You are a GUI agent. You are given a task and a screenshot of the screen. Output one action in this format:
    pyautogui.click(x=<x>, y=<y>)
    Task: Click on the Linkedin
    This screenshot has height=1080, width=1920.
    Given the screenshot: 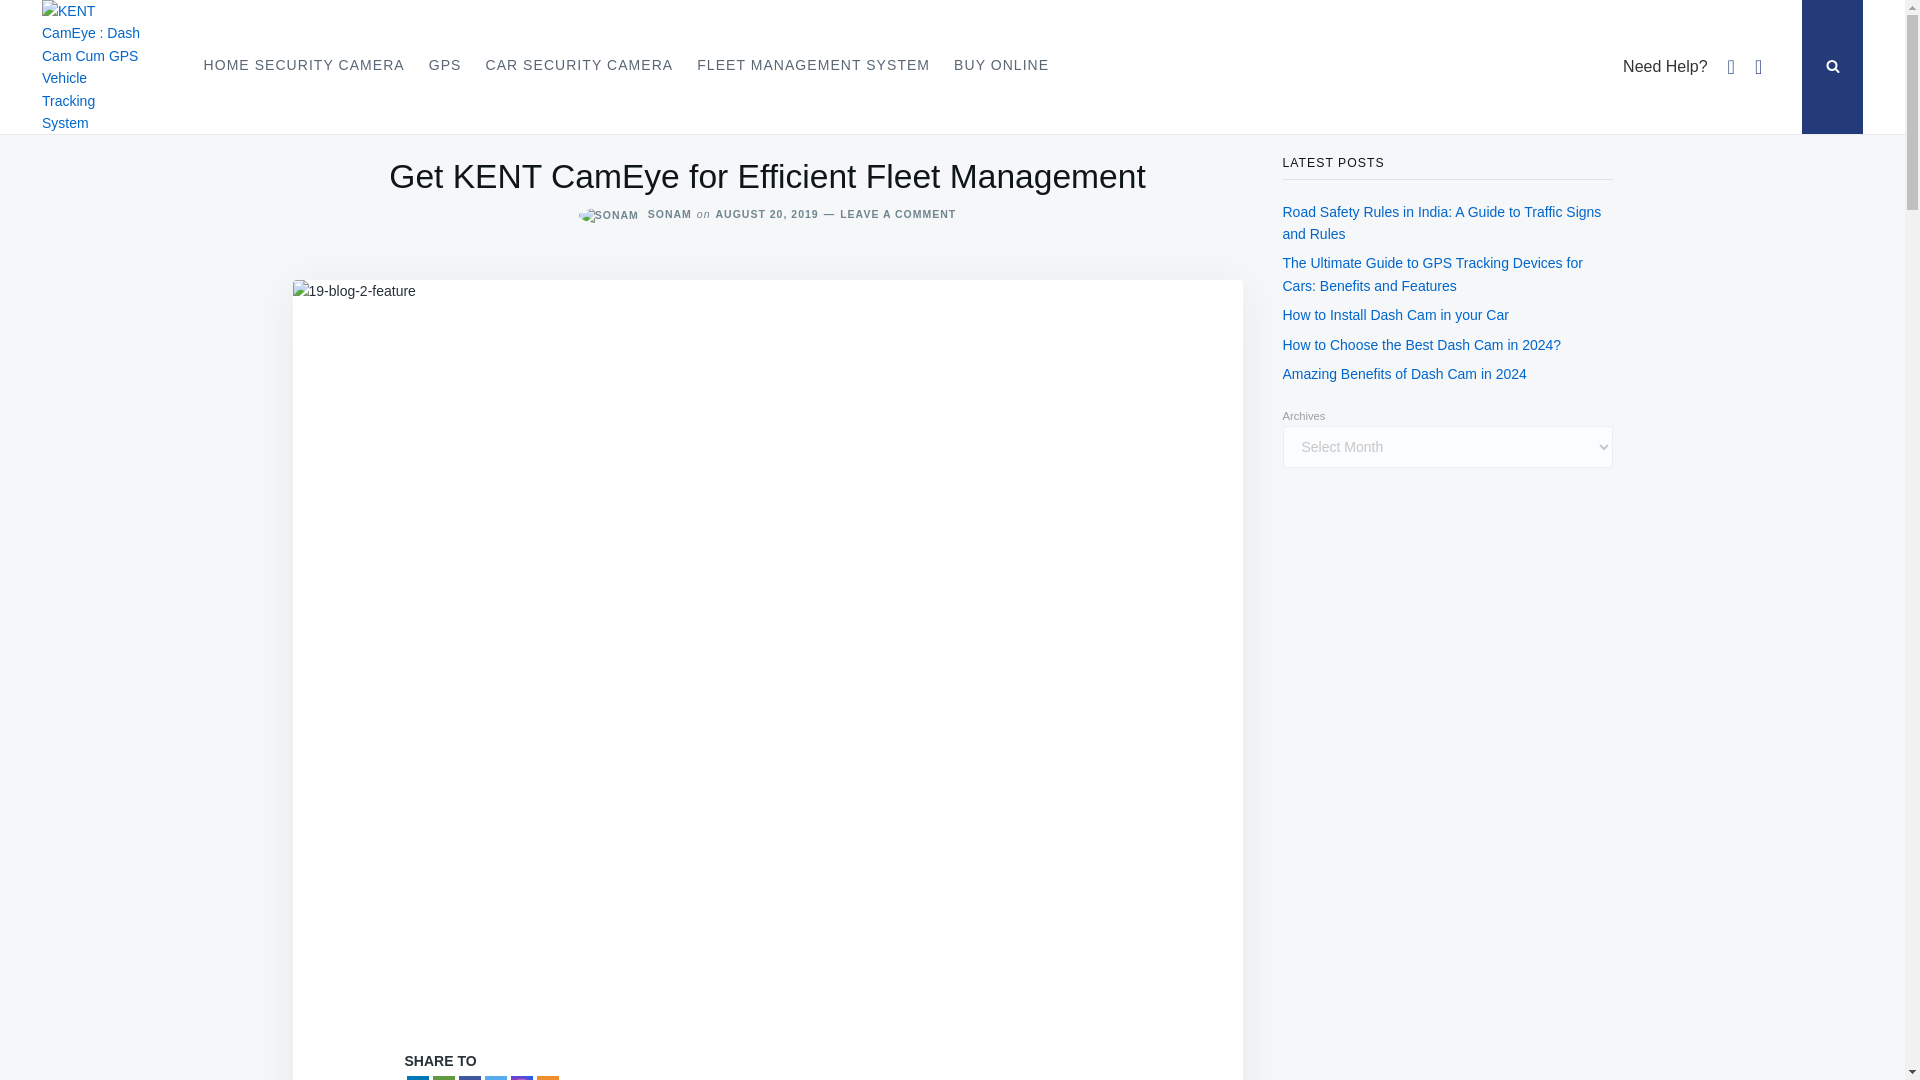 What is the action you would take?
    pyautogui.click(x=416, y=1078)
    